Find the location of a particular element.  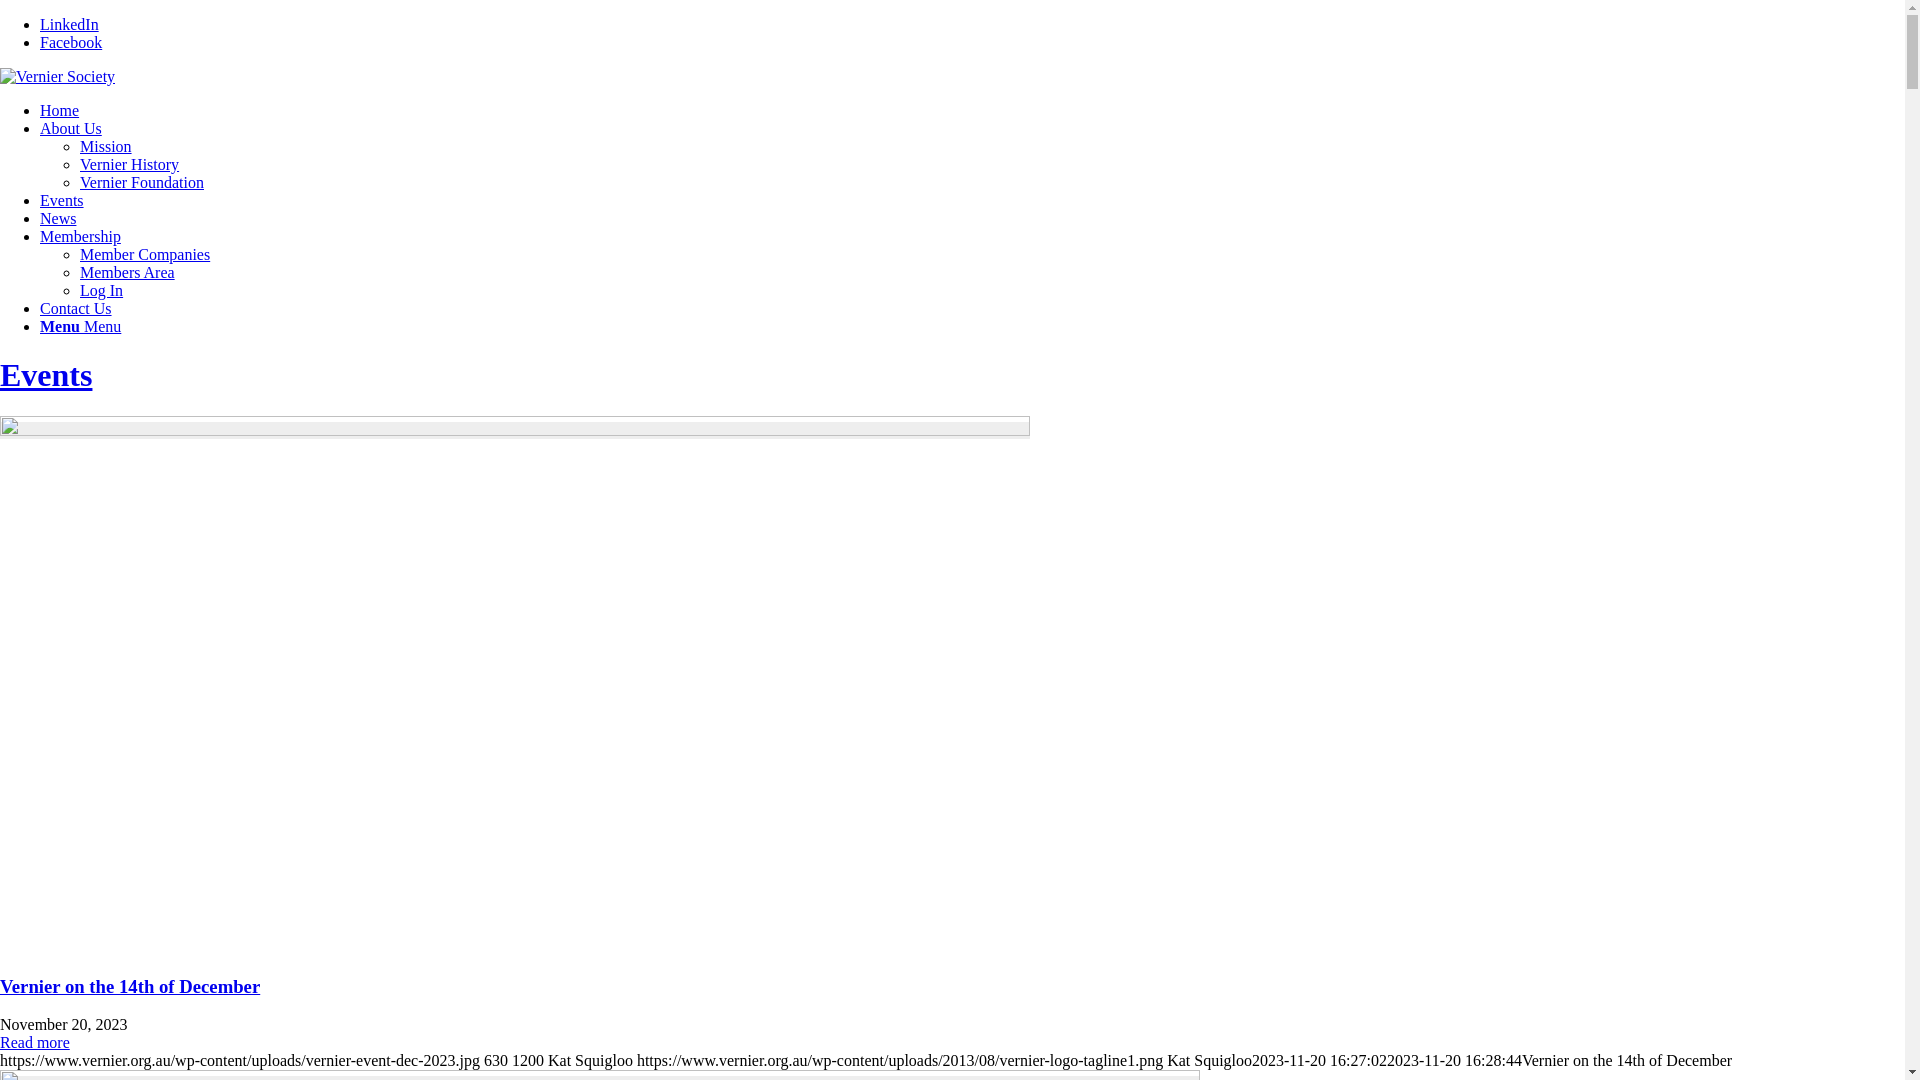

Home is located at coordinates (60, 110).